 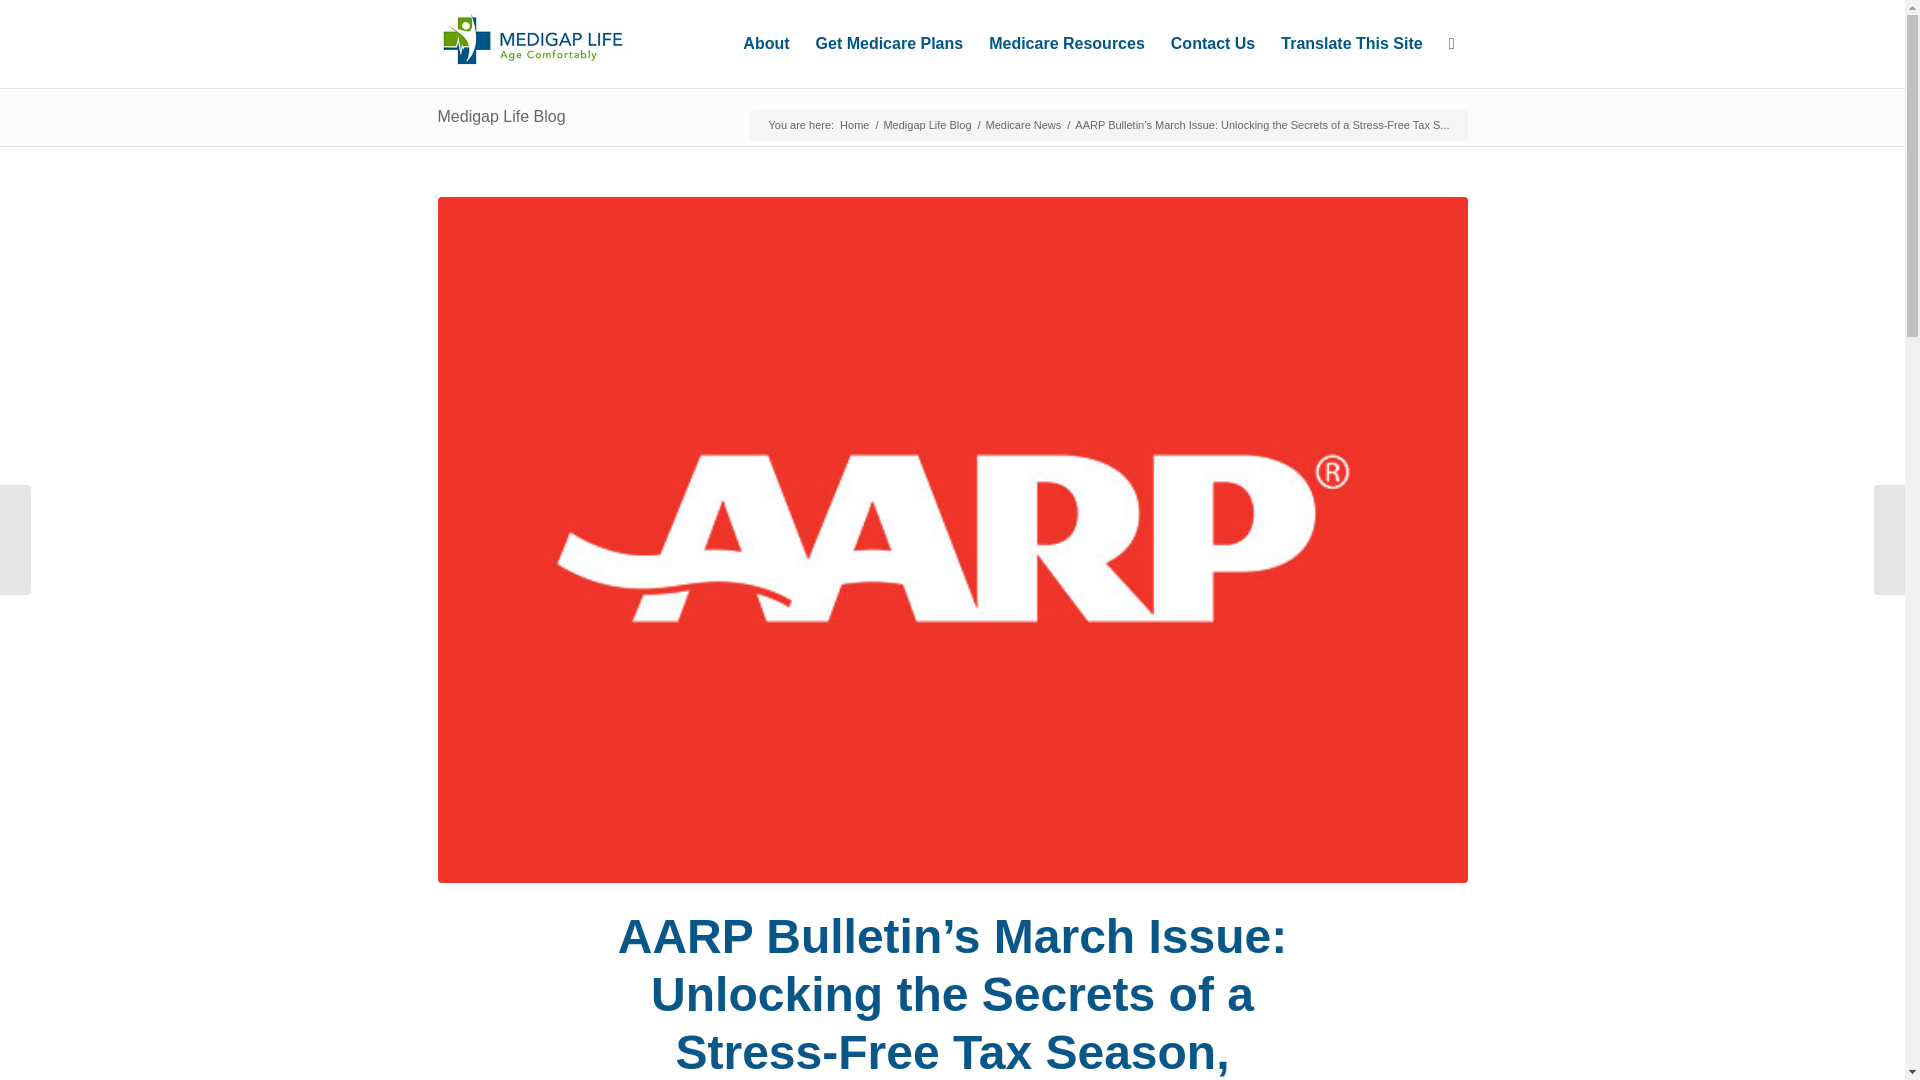 I want to click on Translate This Site, so click(x=1350, y=44).